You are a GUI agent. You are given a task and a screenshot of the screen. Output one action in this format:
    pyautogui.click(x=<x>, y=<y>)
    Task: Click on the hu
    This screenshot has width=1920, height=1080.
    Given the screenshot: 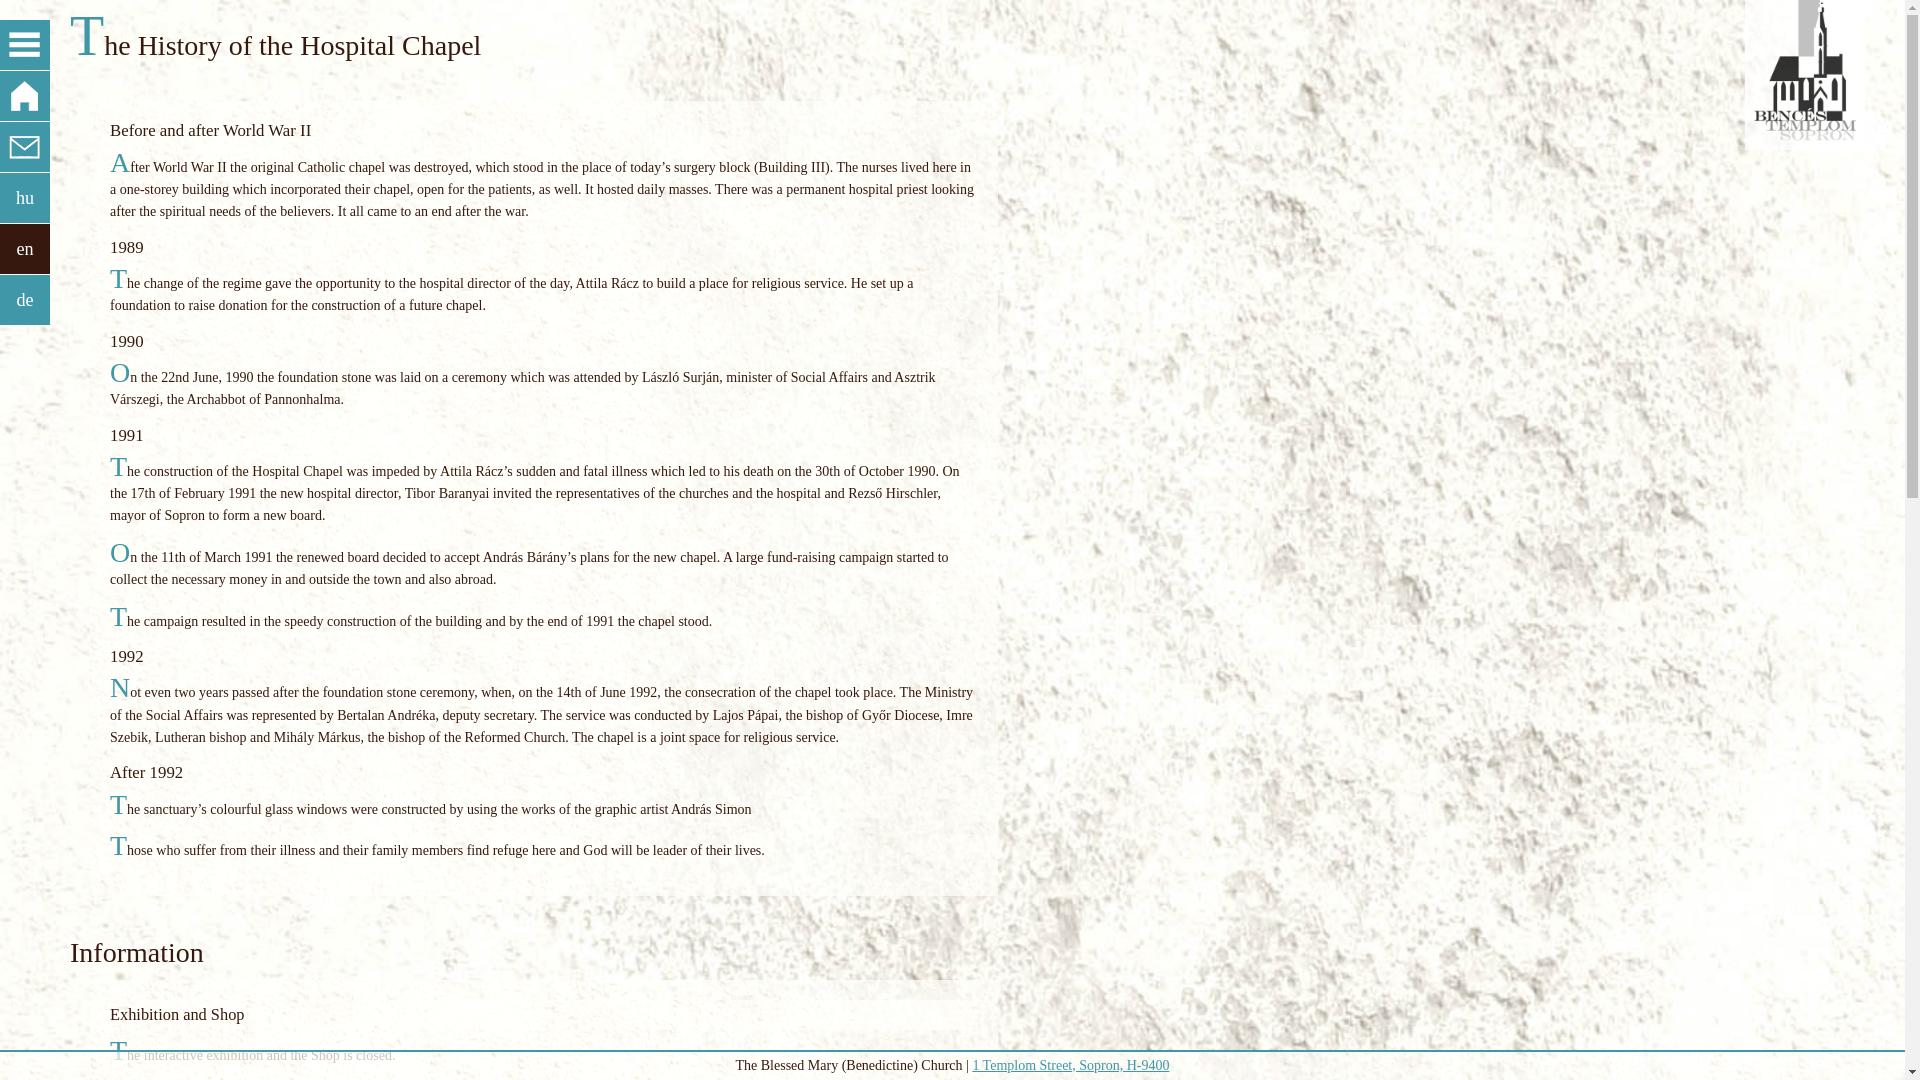 What is the action you would take?
    pyautogui.click(x=24, y=197)
    